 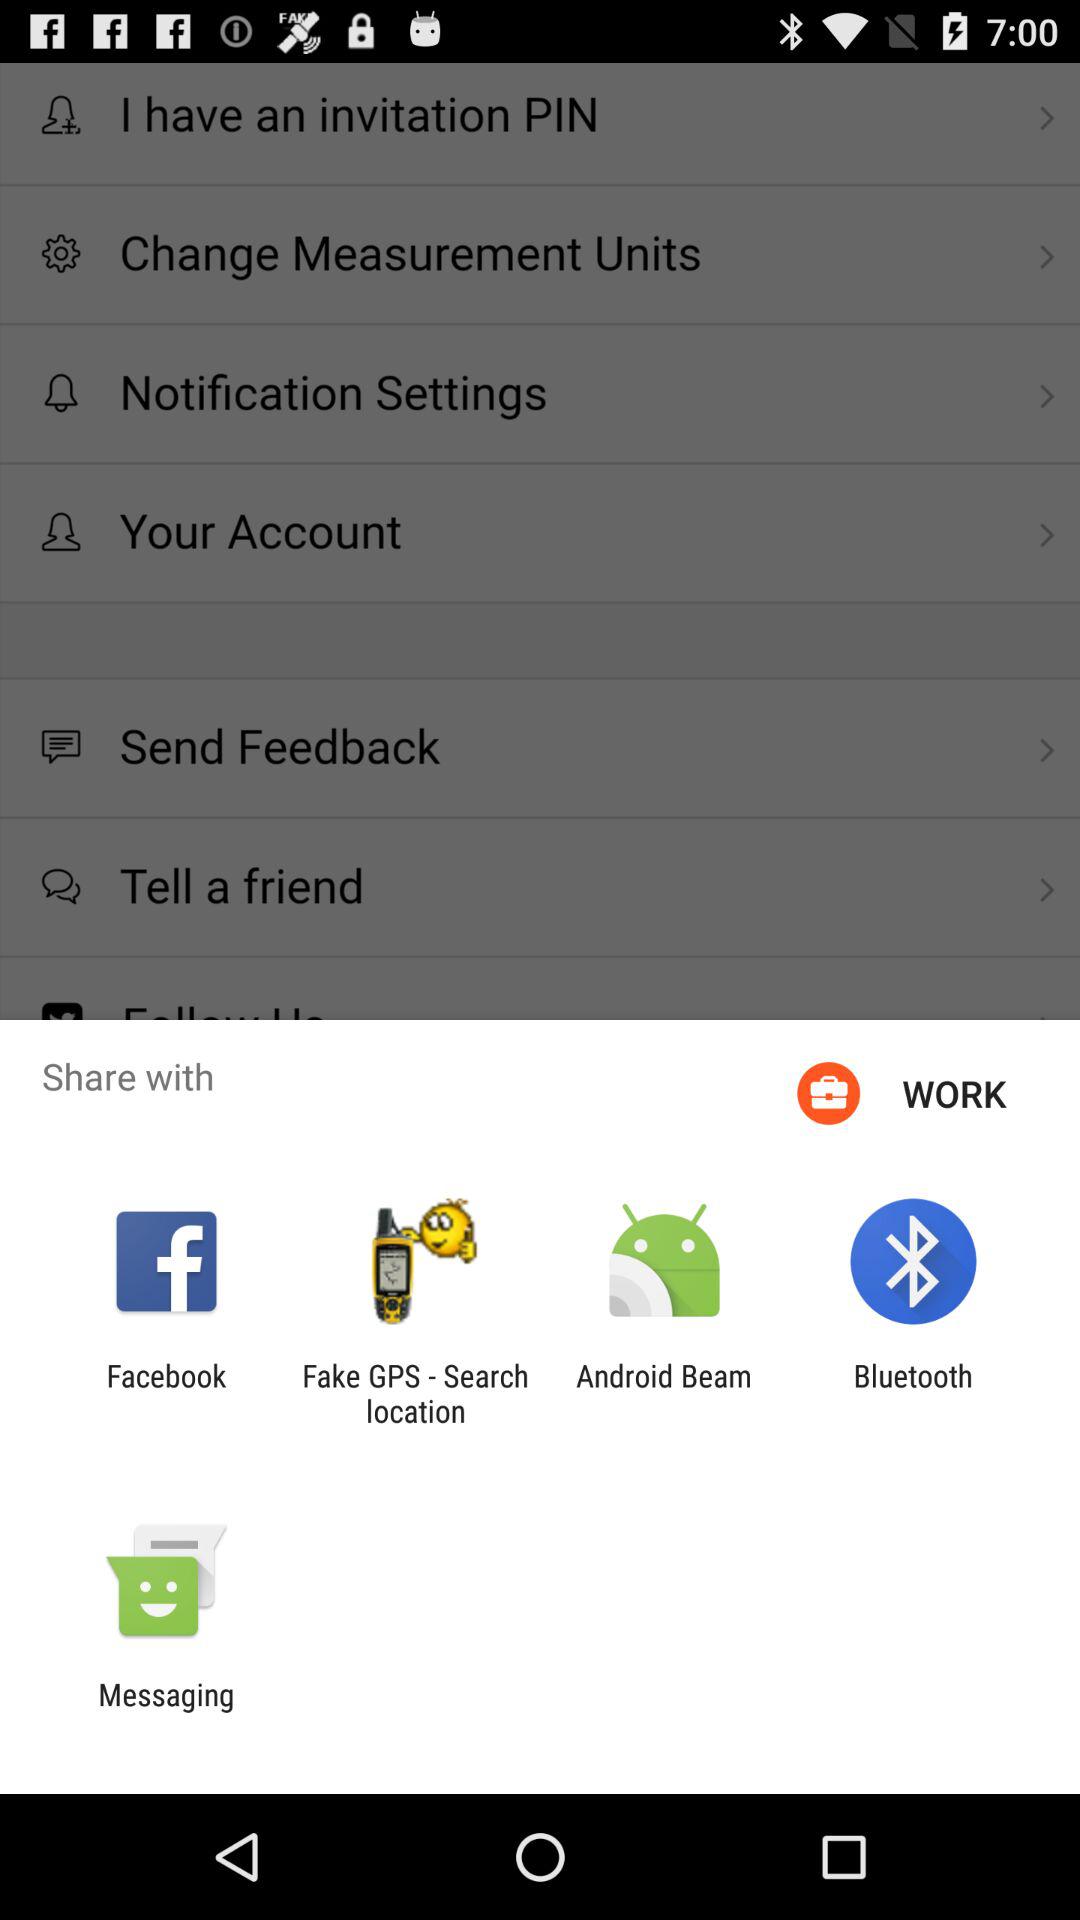 What do you see at coordinates (415, 1393) in the screenshot?
I see `turn off app next to facebook` at bounding box center [415, 1393].